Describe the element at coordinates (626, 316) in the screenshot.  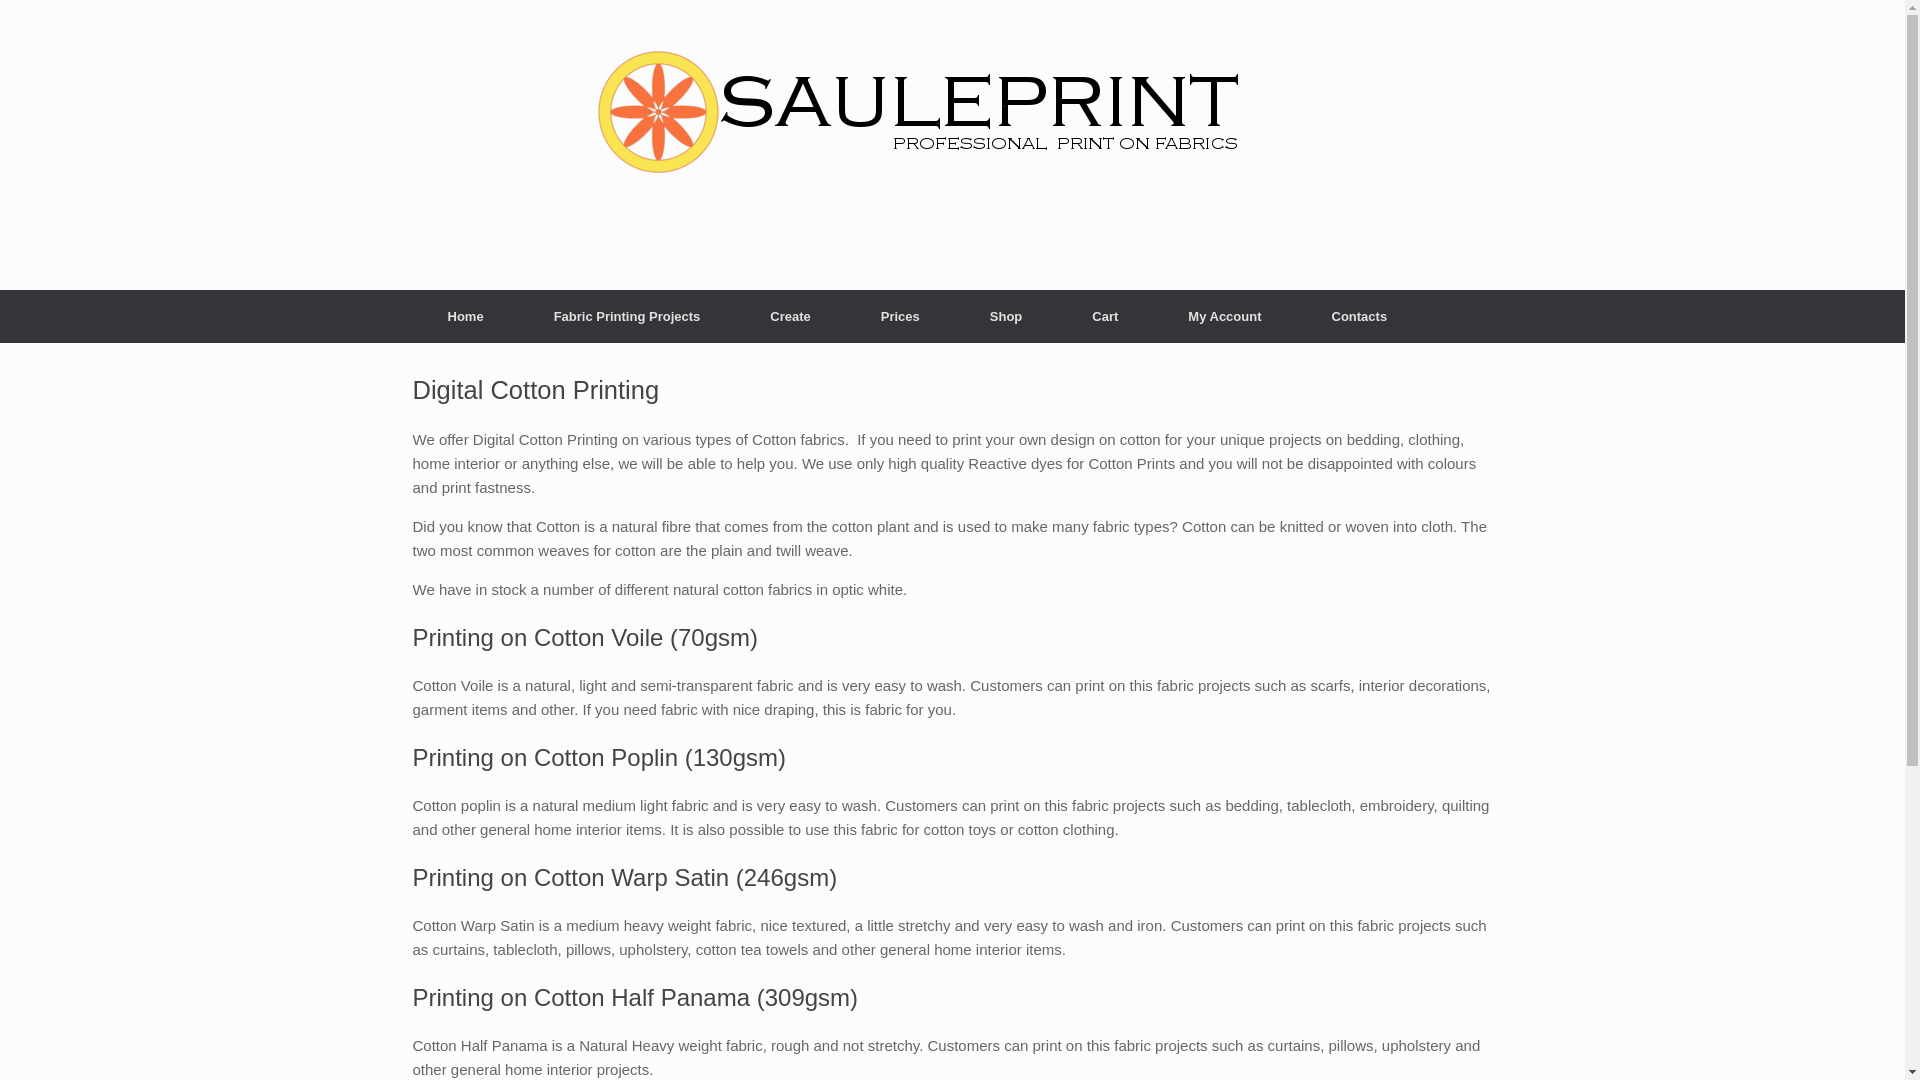
I see `Fabric Printing Projects` at that location.